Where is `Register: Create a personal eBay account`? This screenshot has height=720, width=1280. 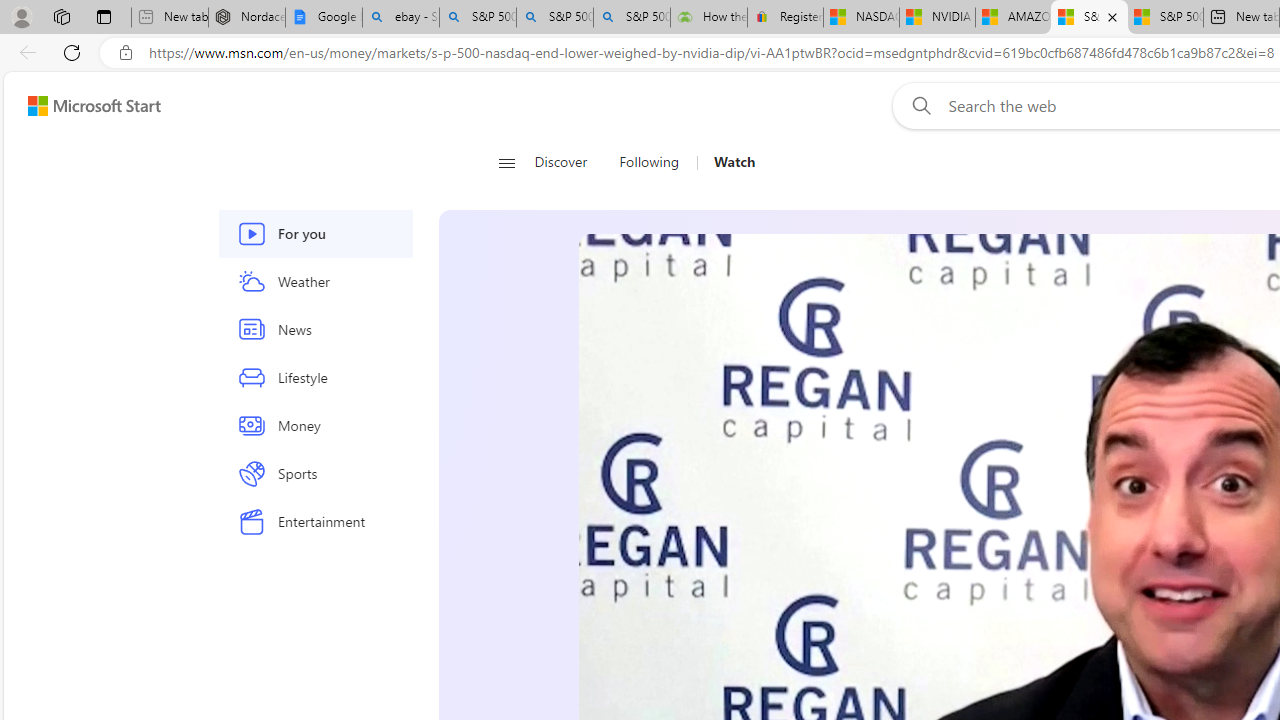 Register: Create a personal eBay account is located at coordinates (785, 18).